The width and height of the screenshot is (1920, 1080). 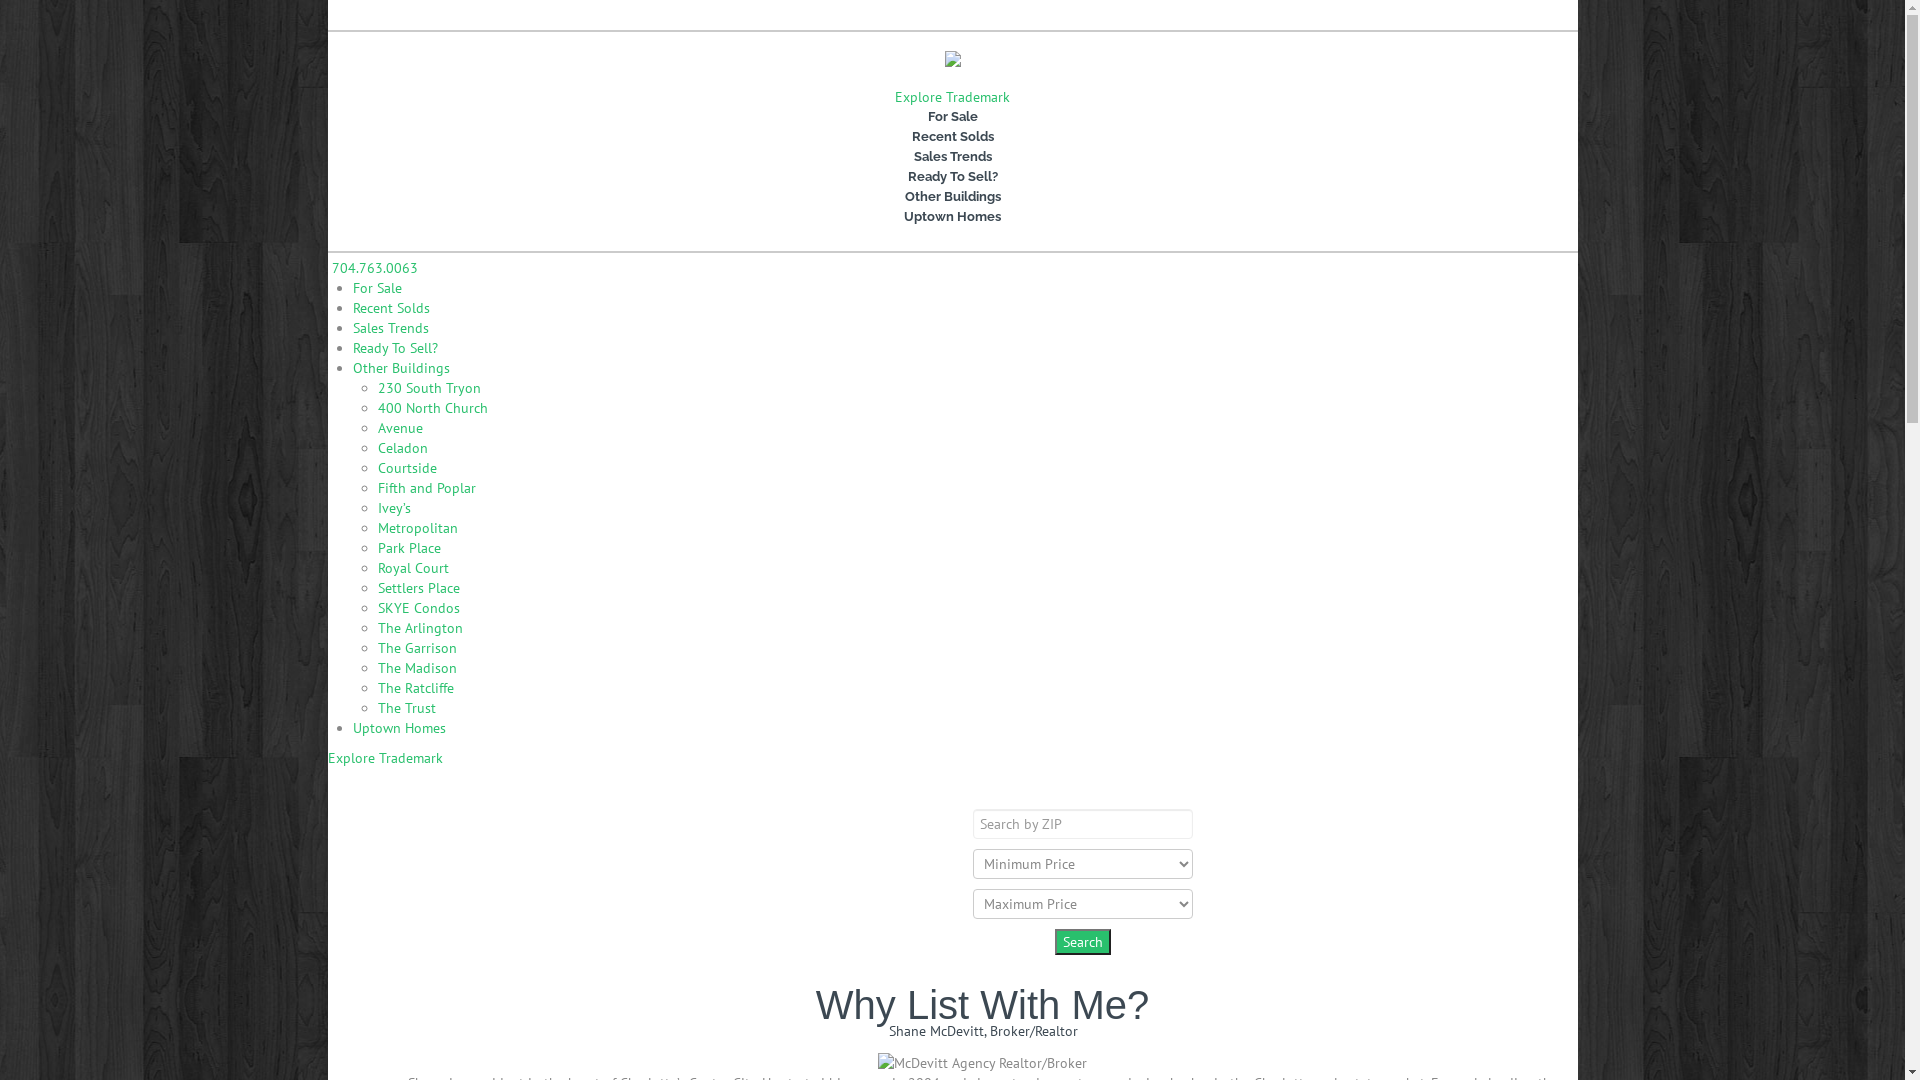 I want to click on The Ratcliffe, so click(x=416, y=688).